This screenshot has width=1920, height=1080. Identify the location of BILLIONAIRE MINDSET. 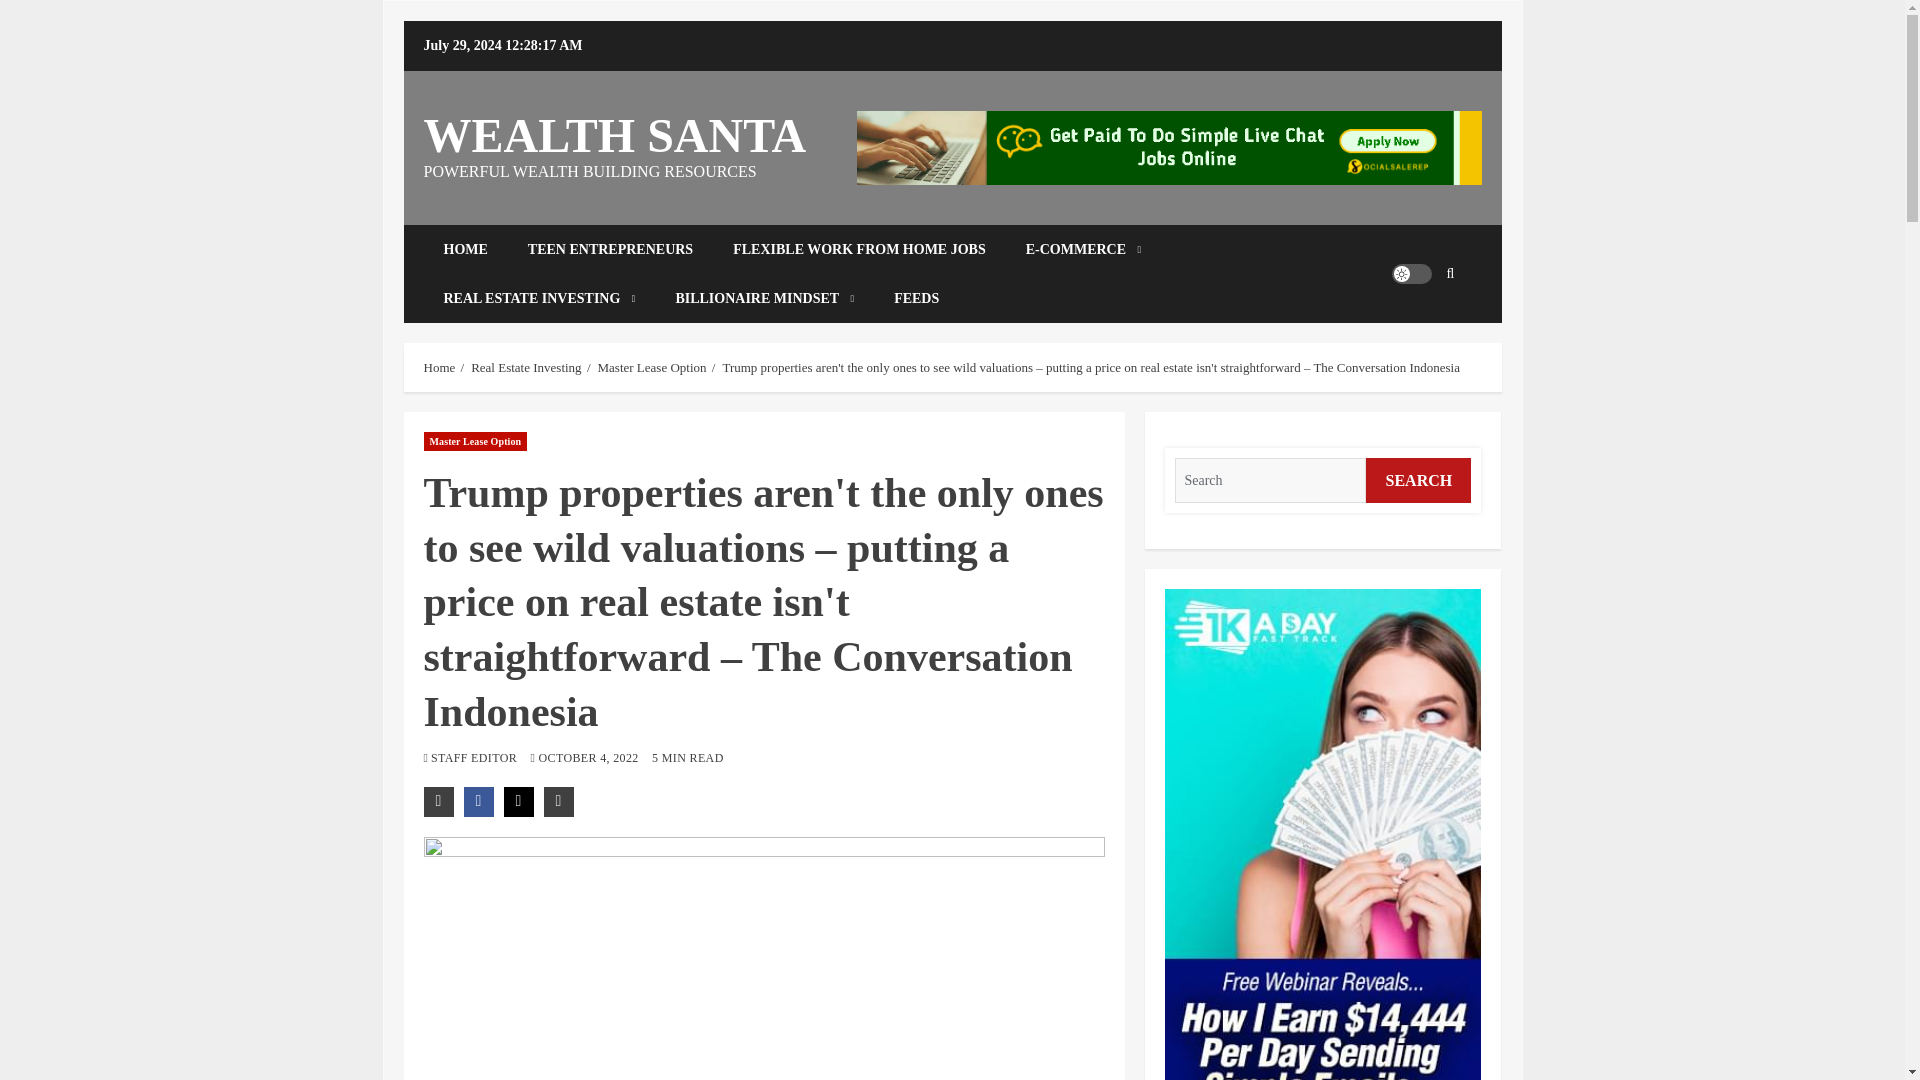
(764, 298).